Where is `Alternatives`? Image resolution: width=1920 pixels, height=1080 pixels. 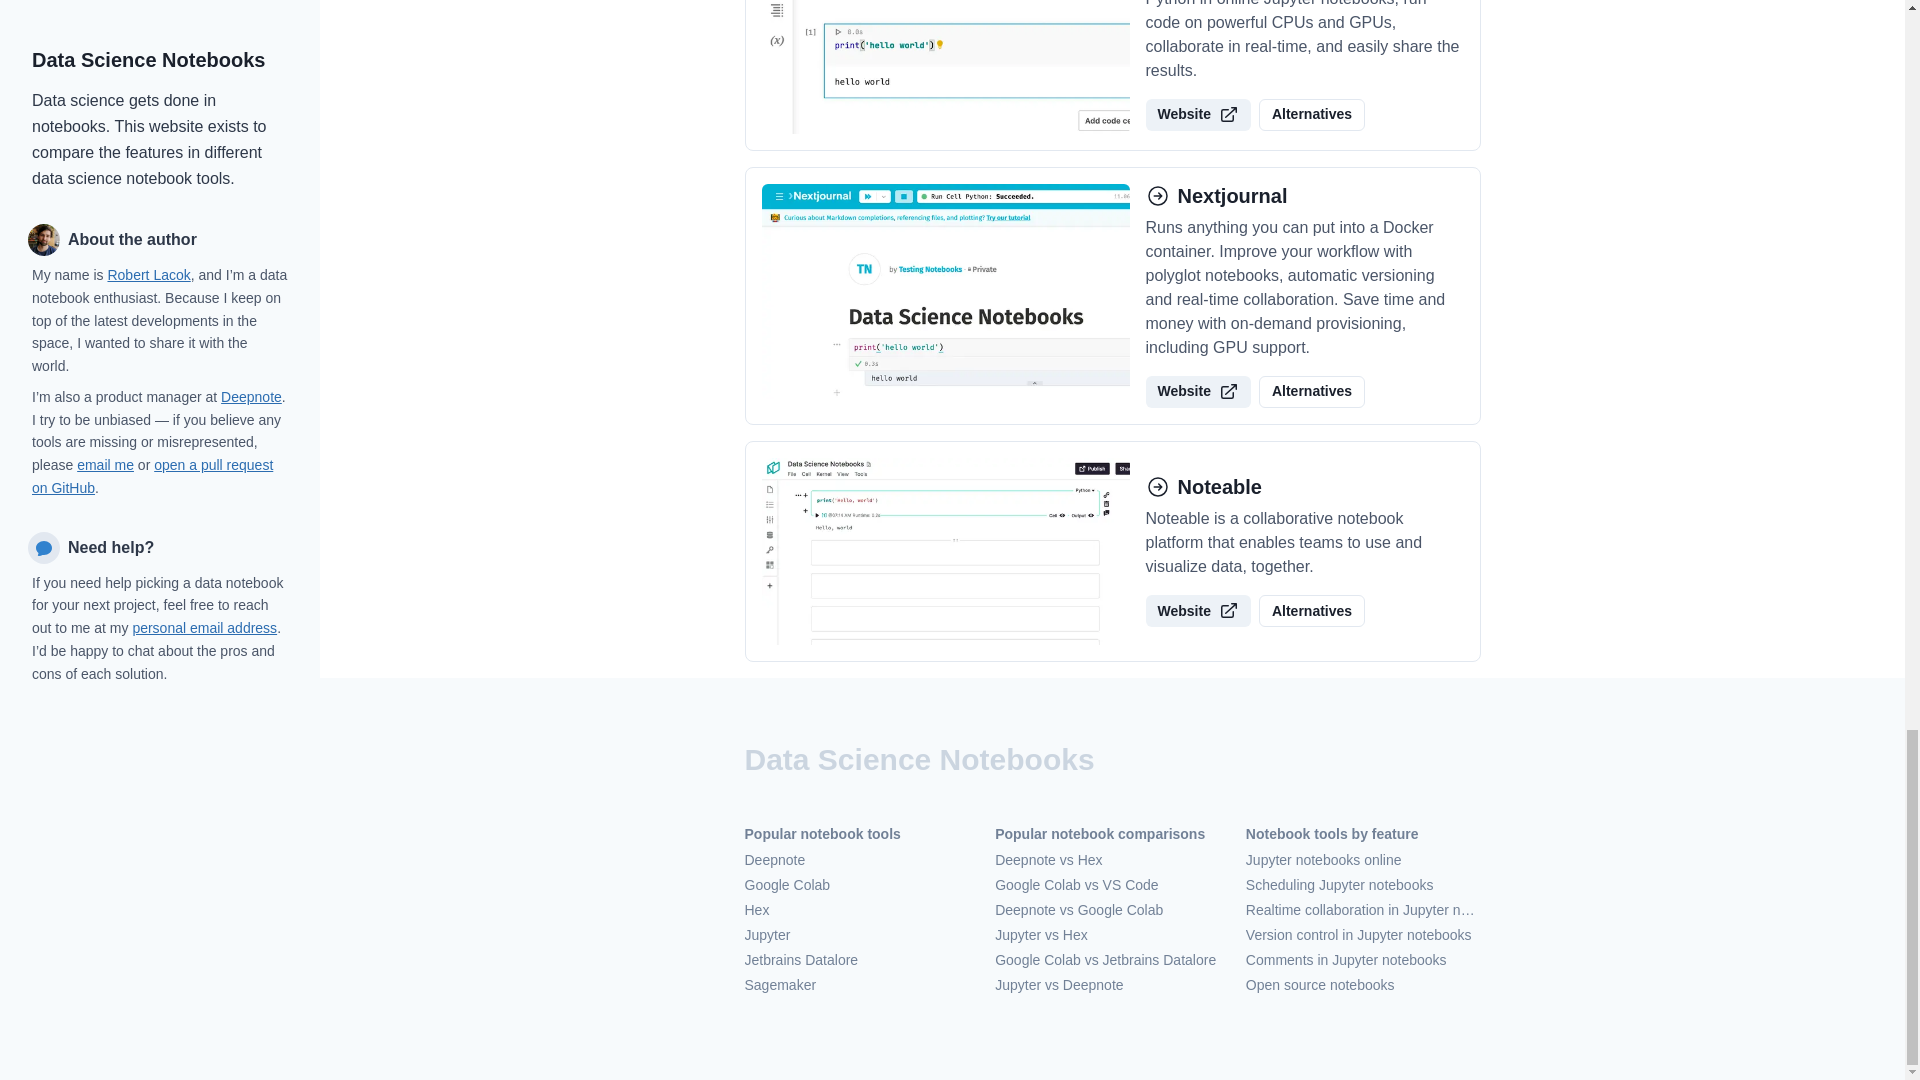 Alternatives is located at coordinates (1312, 114).